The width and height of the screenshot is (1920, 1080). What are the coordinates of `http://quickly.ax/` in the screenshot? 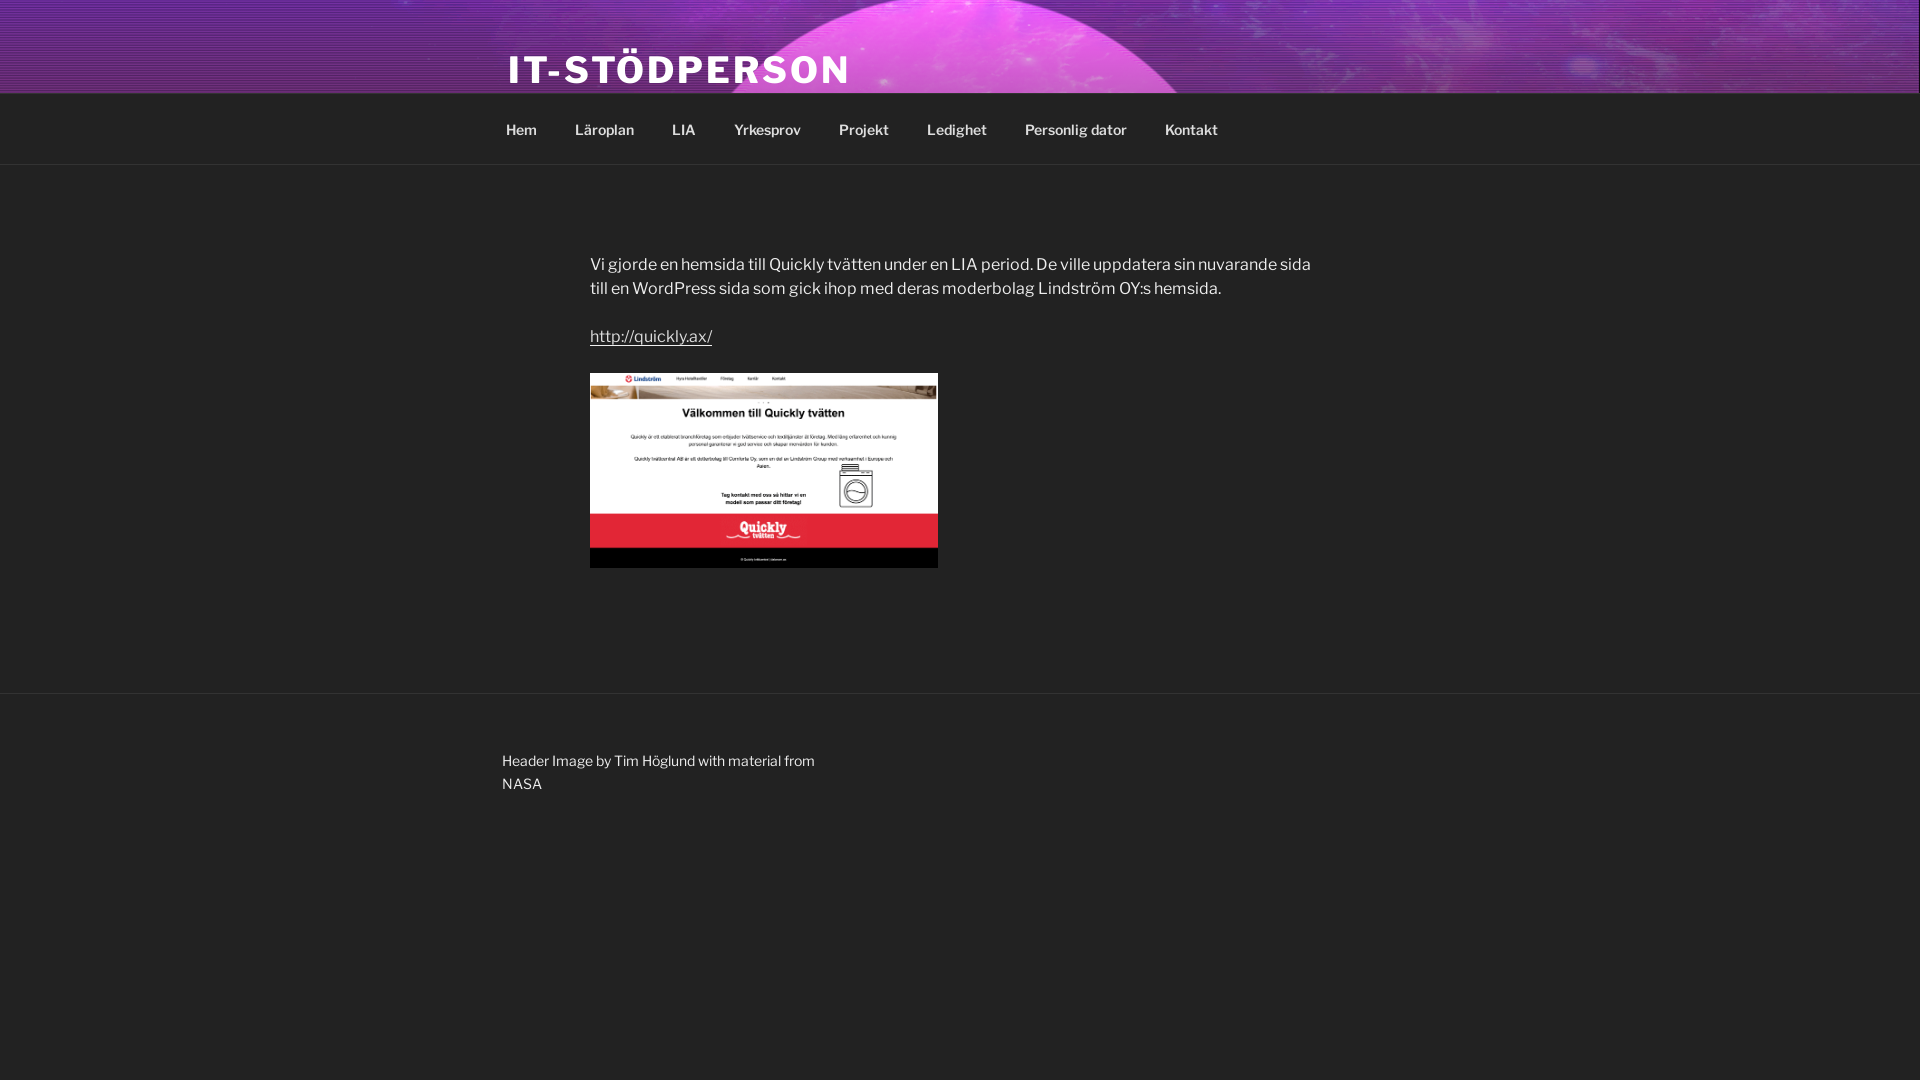 It's located at (651, 336).